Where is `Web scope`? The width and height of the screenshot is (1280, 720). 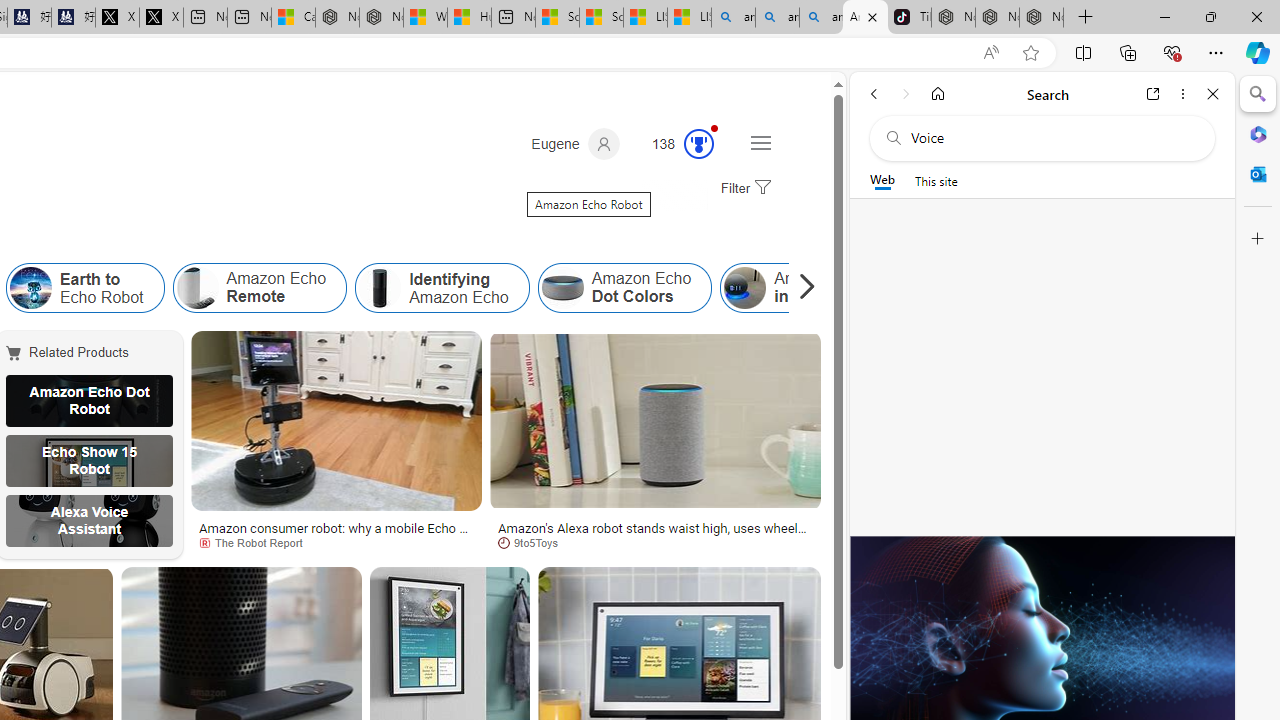 Web scope is located at coordinates (882, 180).